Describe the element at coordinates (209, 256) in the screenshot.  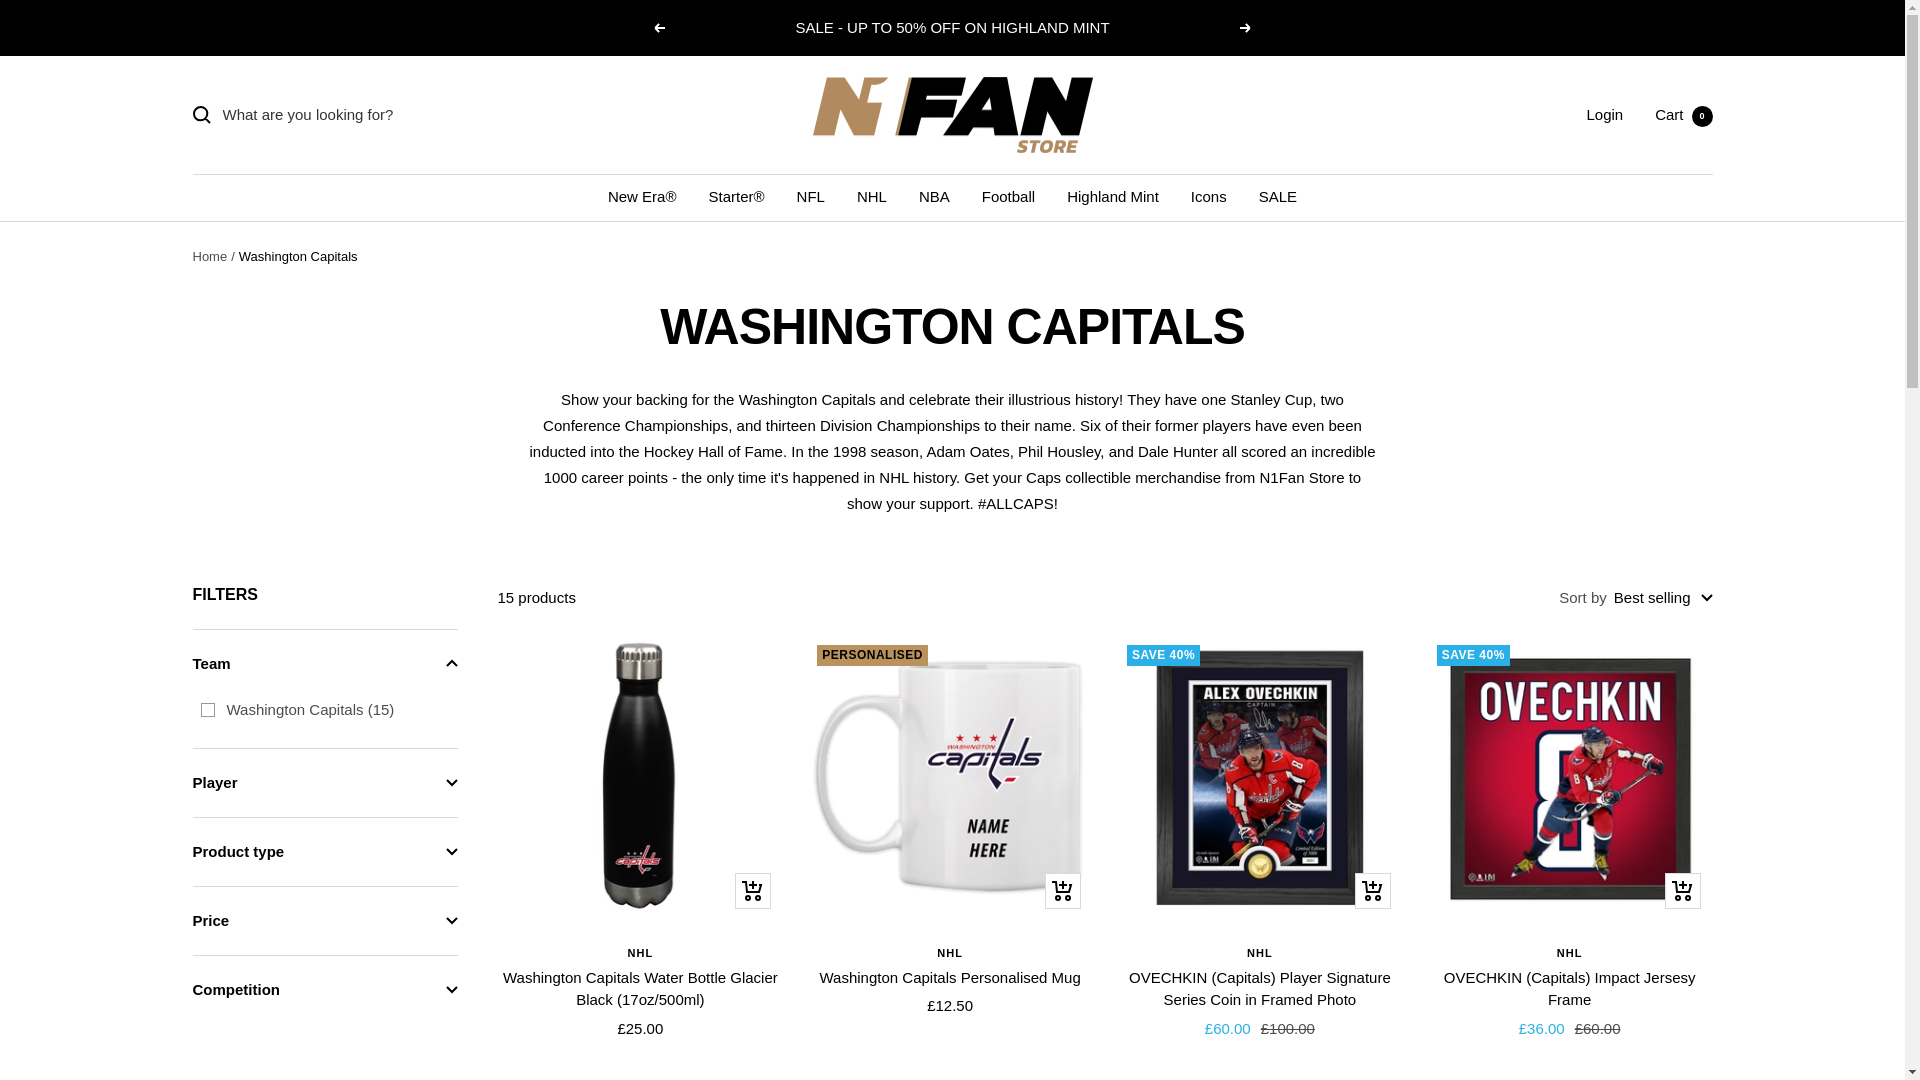
I see `Player` at that location.